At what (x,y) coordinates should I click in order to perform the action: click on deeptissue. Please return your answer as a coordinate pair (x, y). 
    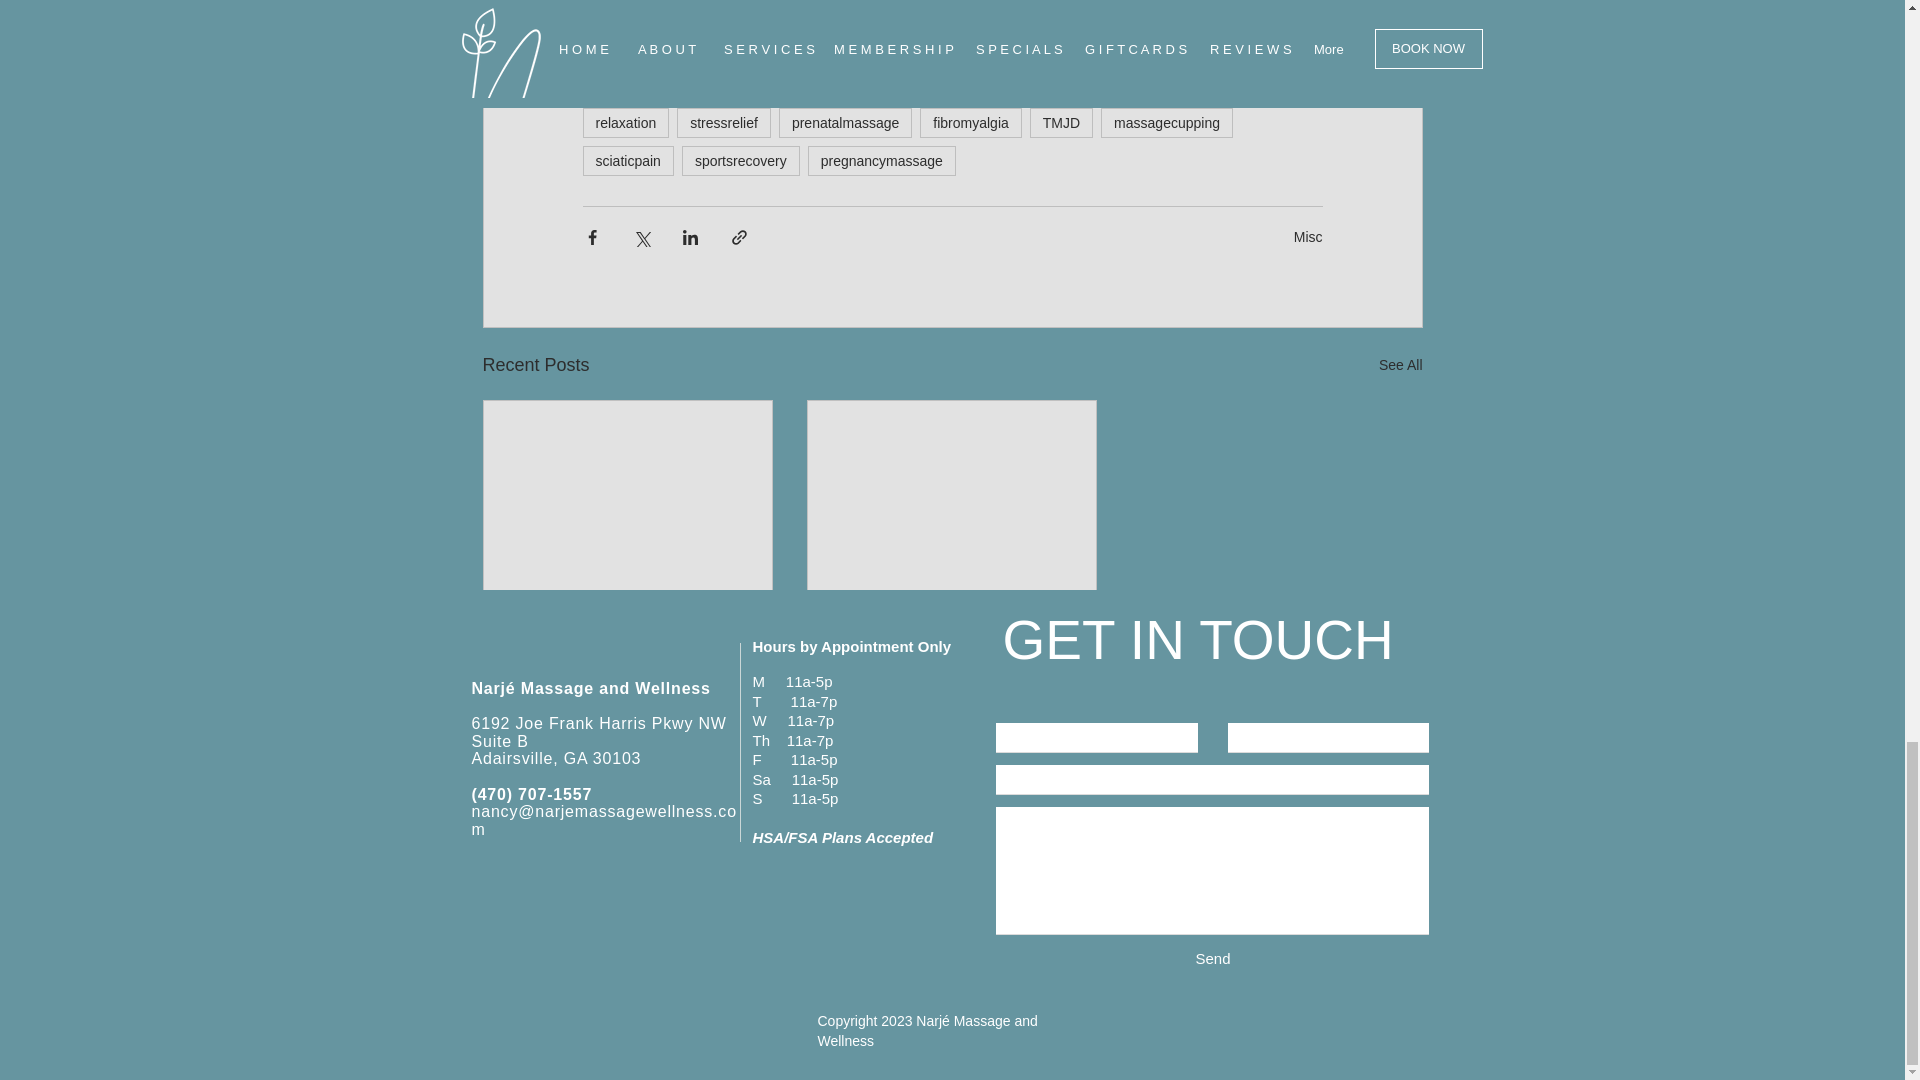
    Looking at the image, I should click on (1189, 46).